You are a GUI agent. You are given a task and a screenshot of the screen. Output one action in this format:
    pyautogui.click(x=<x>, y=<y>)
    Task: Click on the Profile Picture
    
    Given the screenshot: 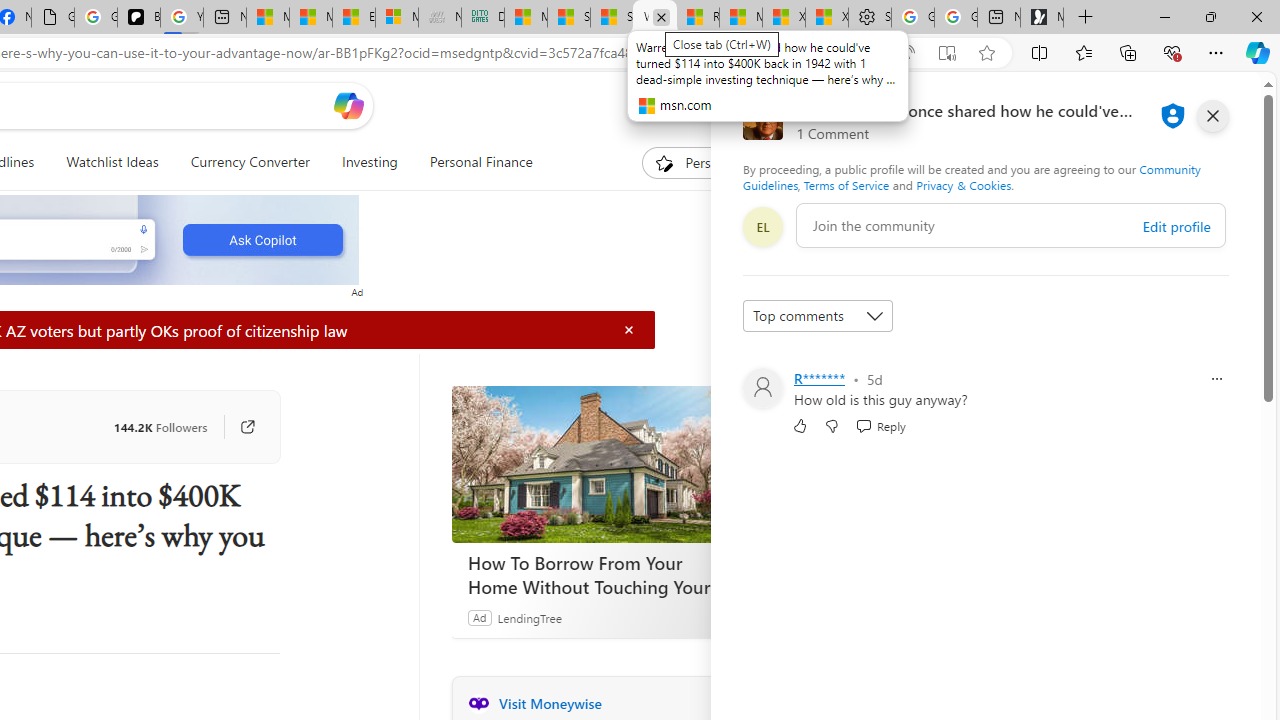 What is the action you would take?
    pyautogui.click(x=762, y=388)
    